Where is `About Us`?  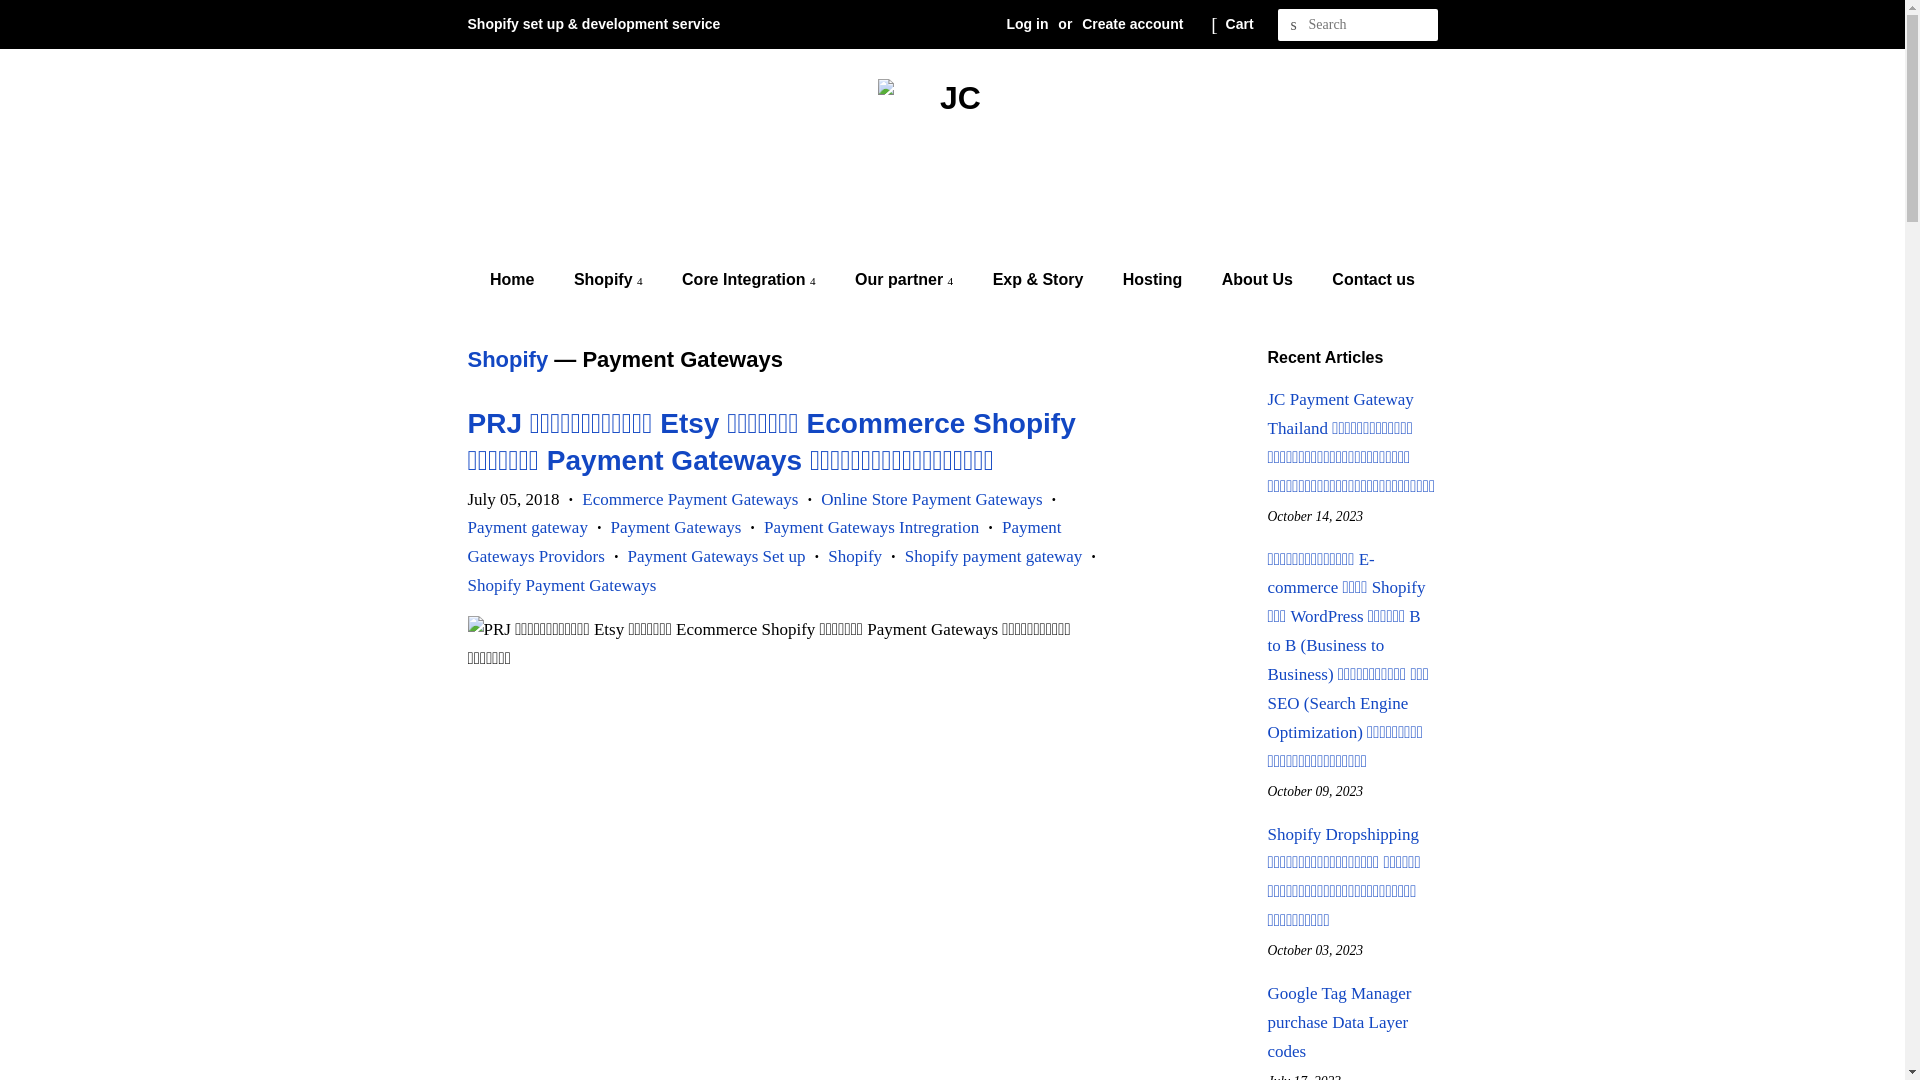
About Us is located at coordinates (1260, 280).